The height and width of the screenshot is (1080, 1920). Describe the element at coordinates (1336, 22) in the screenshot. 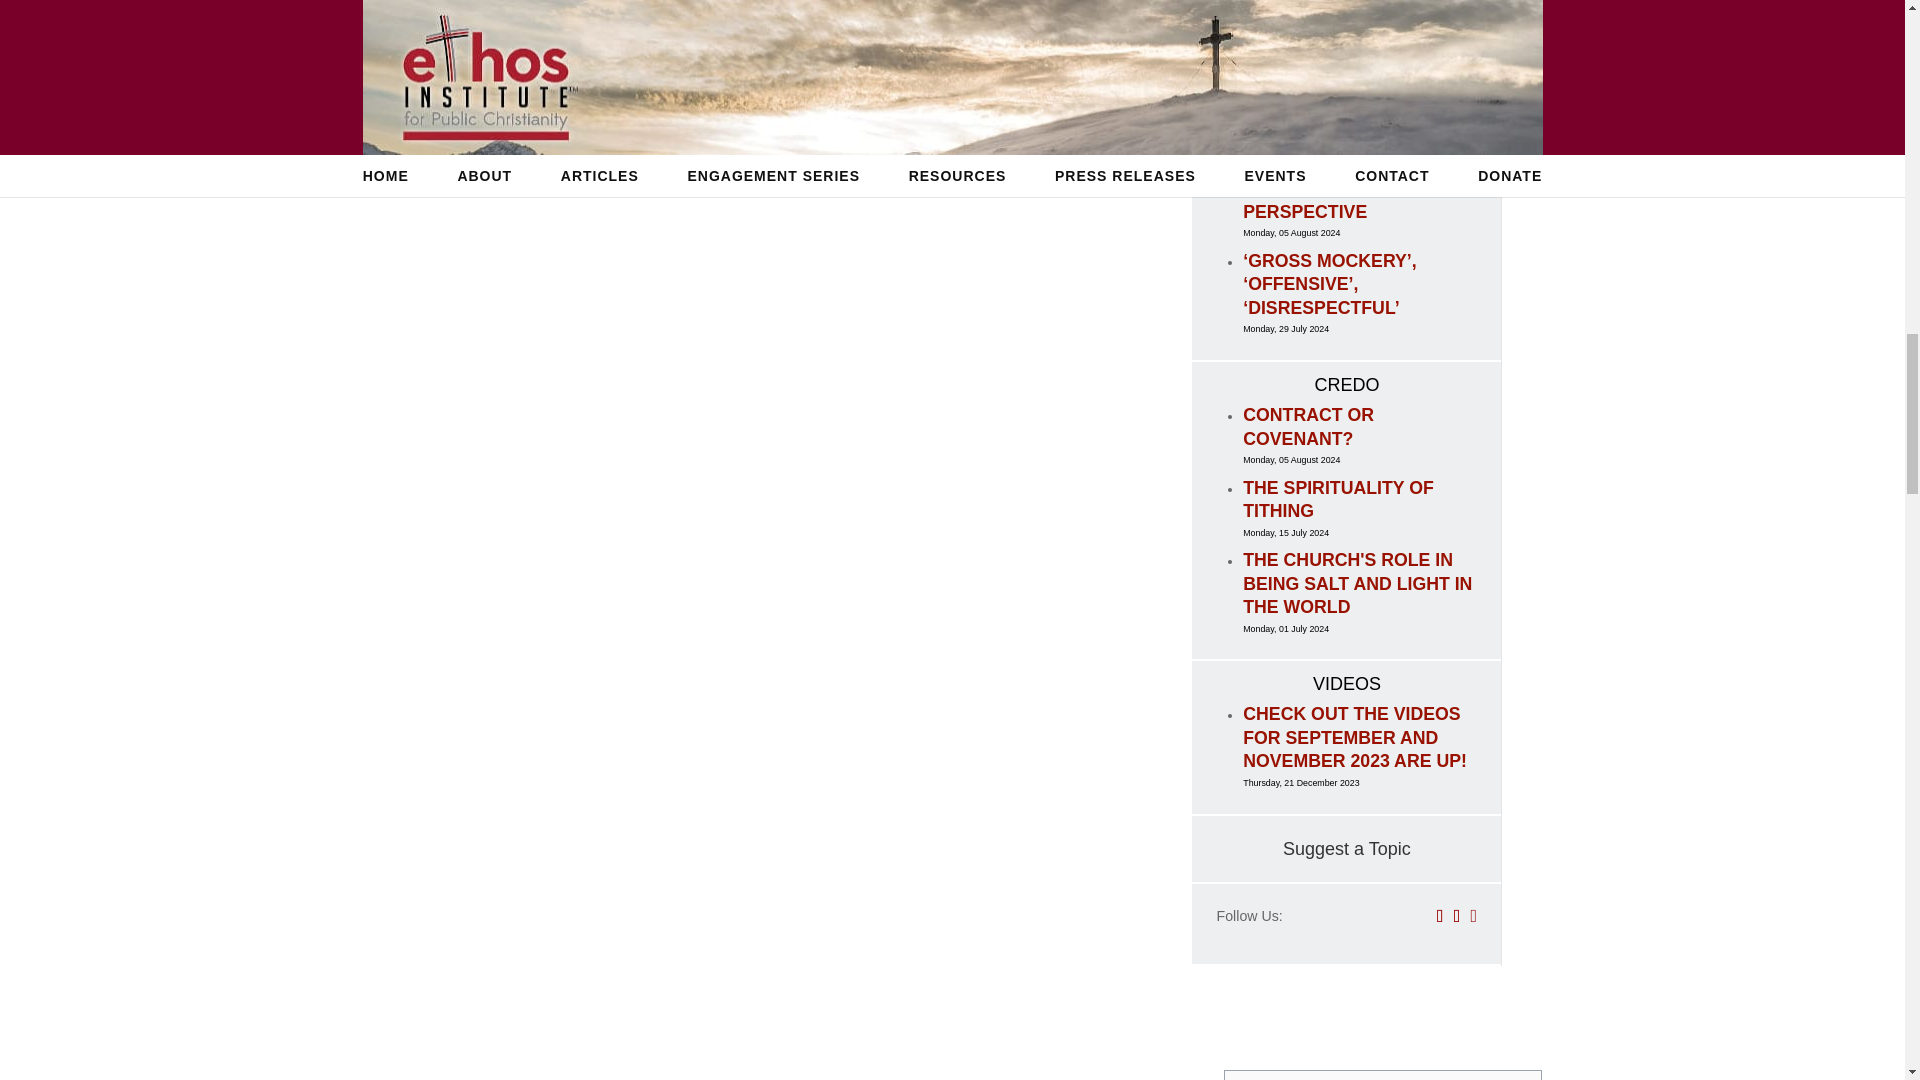

I see `A FINE-TUNED AND DESIGNED UNIVERSE` at that location.